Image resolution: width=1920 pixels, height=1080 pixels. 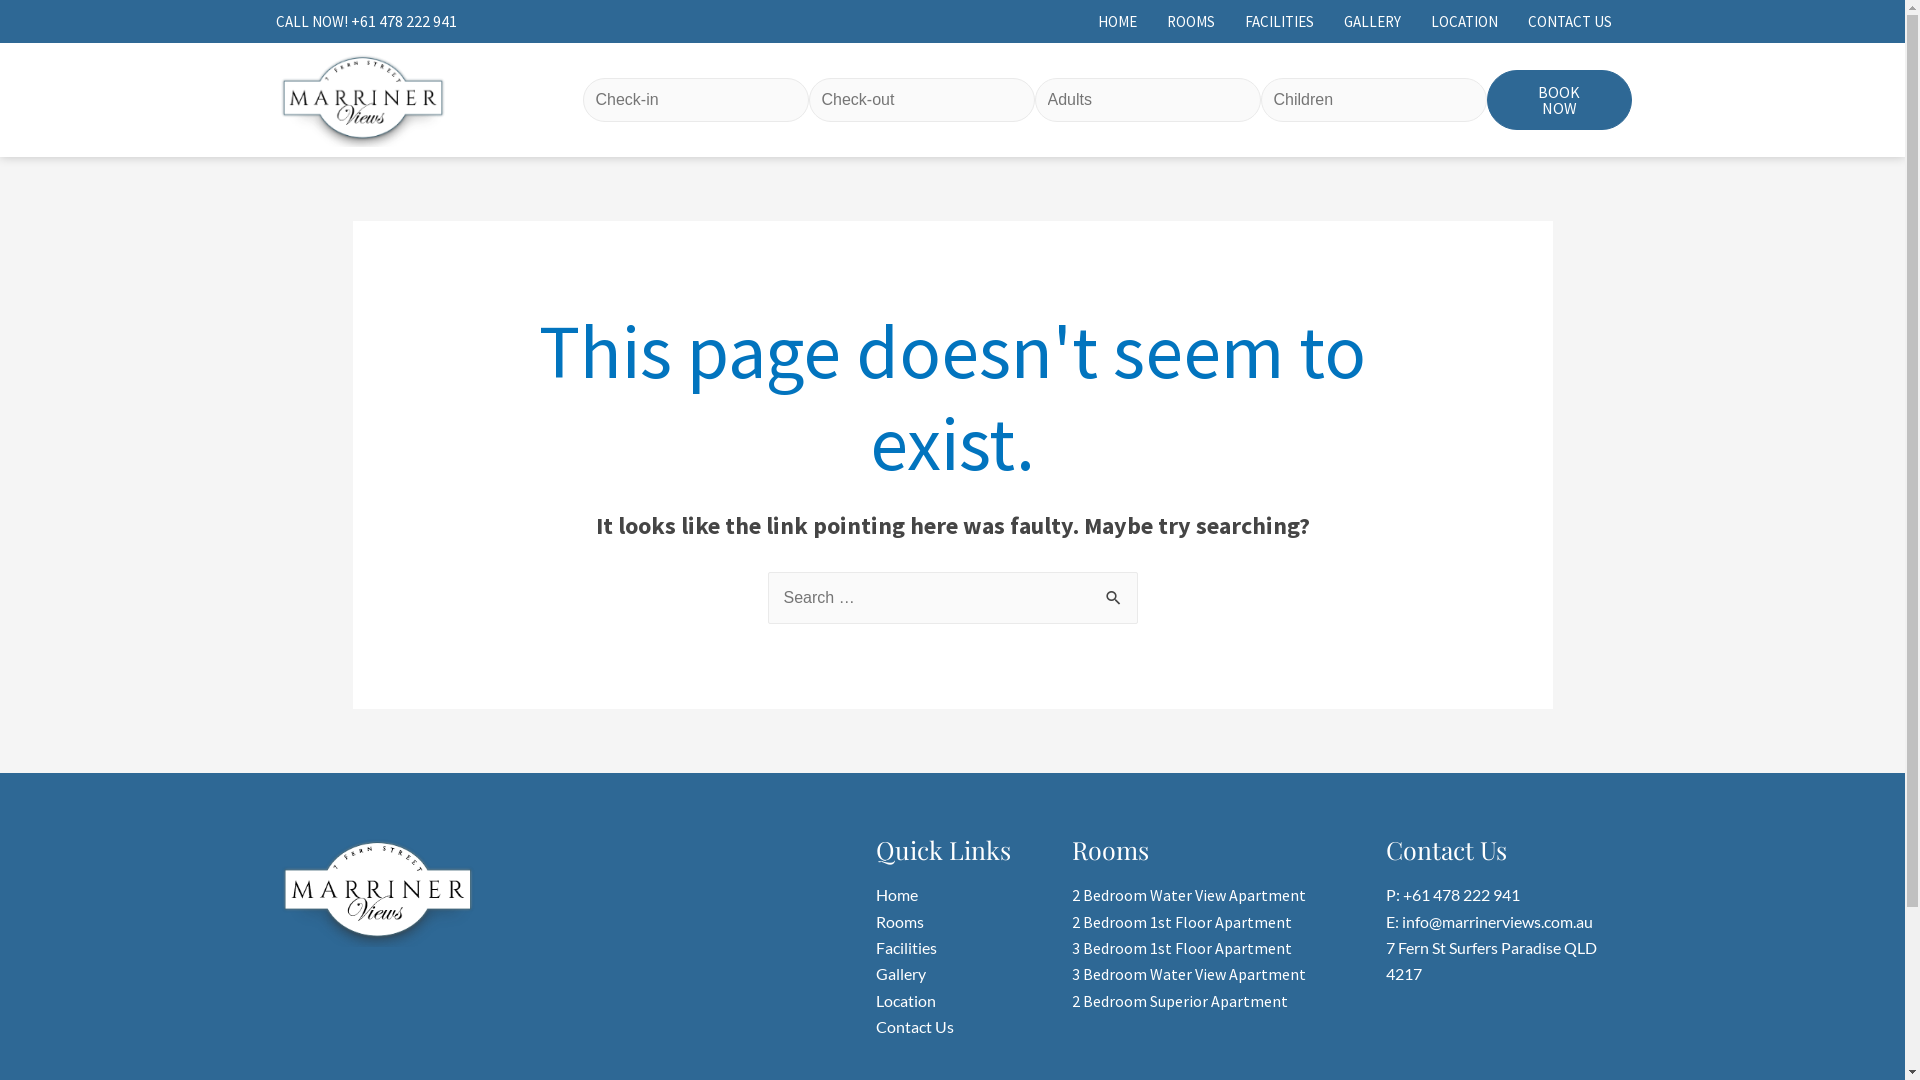 I want to click on HOME, so click(x=1118, y=22).